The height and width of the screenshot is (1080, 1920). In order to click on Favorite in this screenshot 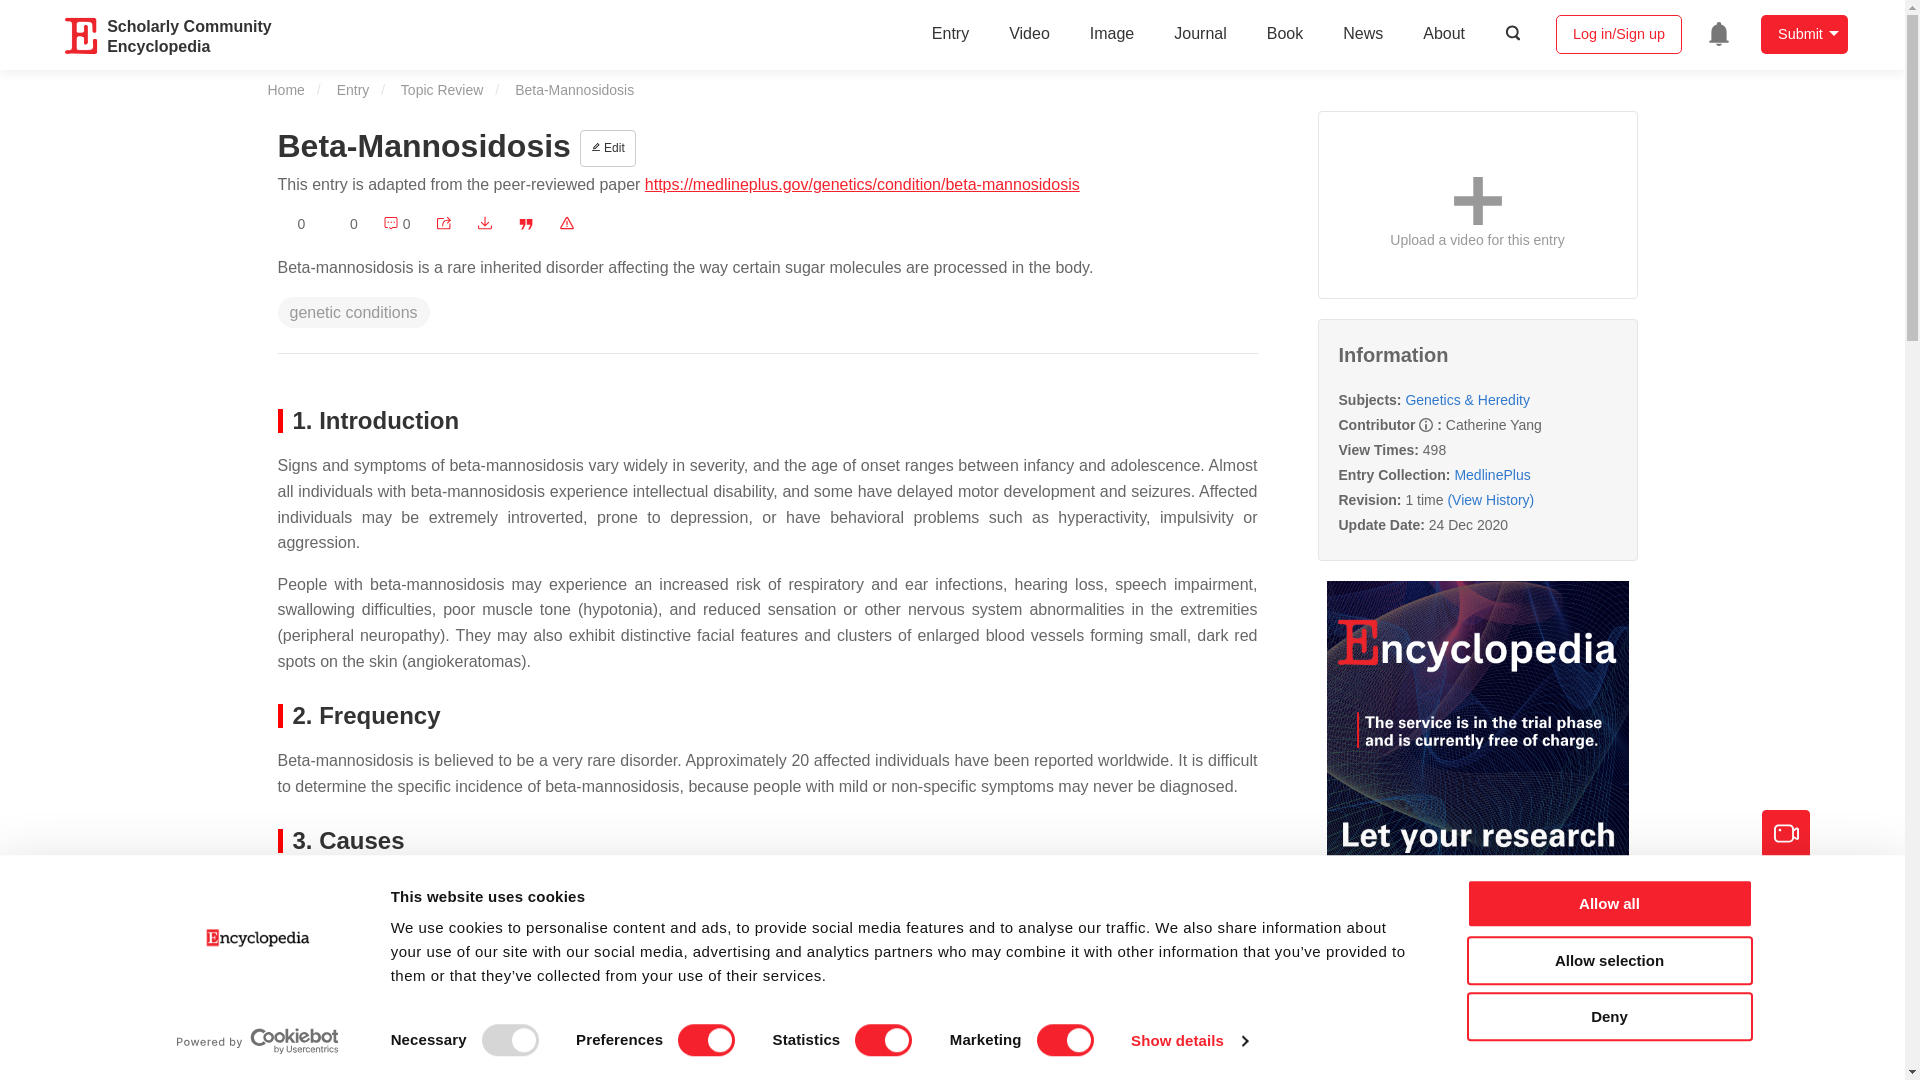, I will do `click(292, 224)`.